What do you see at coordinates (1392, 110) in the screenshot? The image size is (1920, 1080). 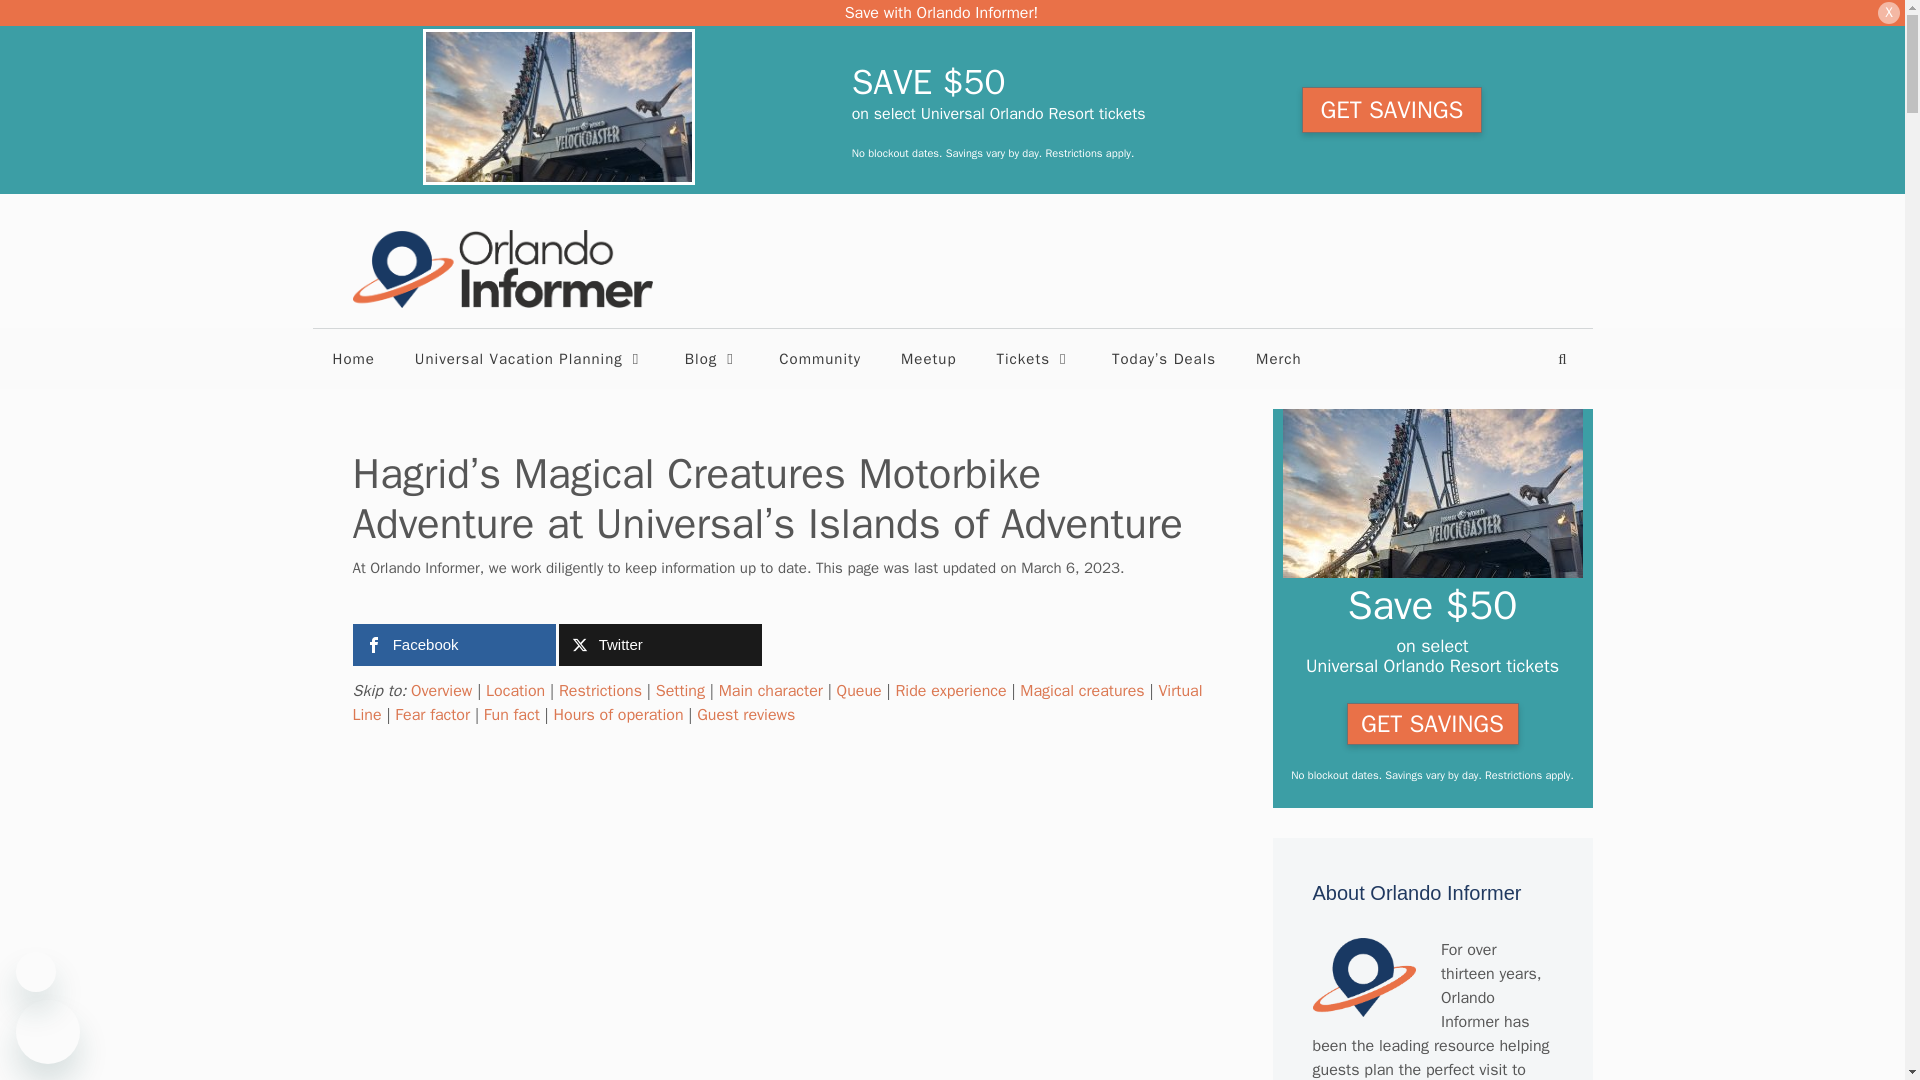 I see `GET SAVINGS` at bounding box center [1392, 110].